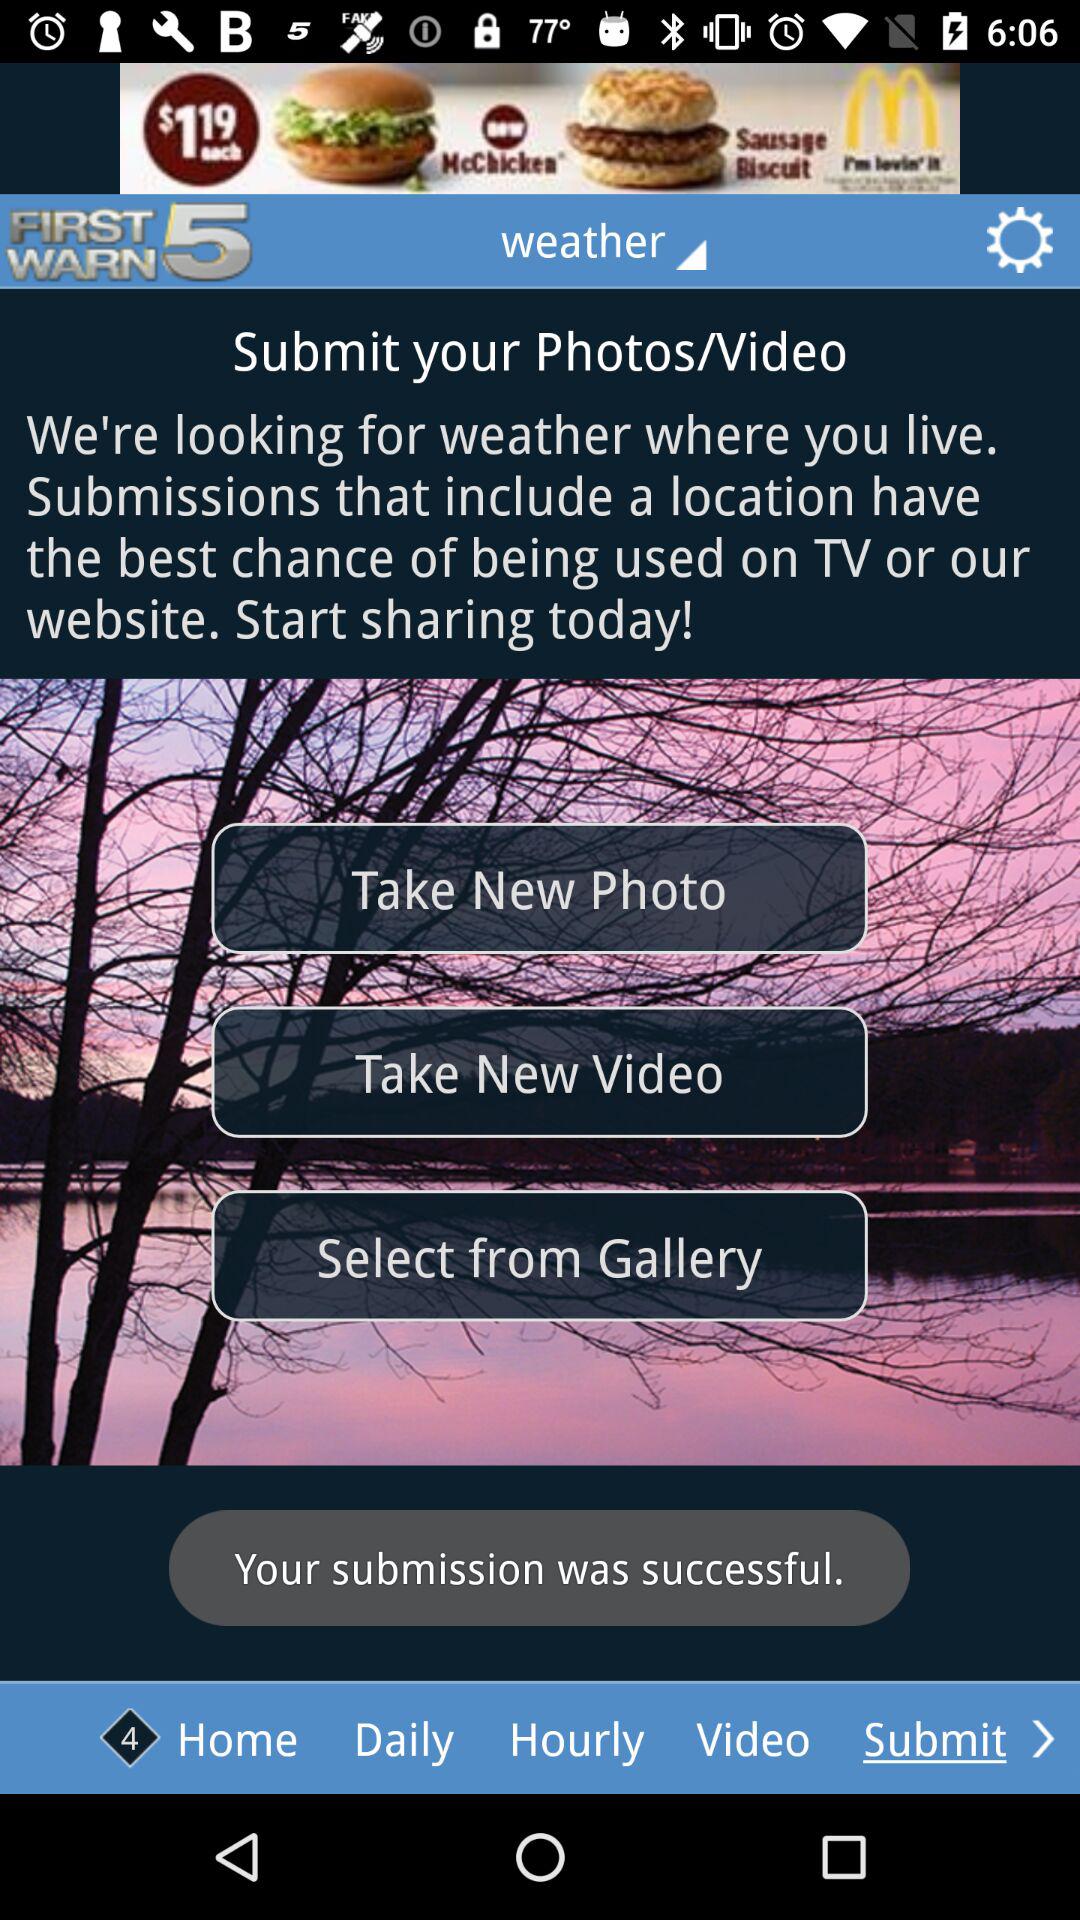  I want to click on open mcdonalds advertisement, so click(540, 128).